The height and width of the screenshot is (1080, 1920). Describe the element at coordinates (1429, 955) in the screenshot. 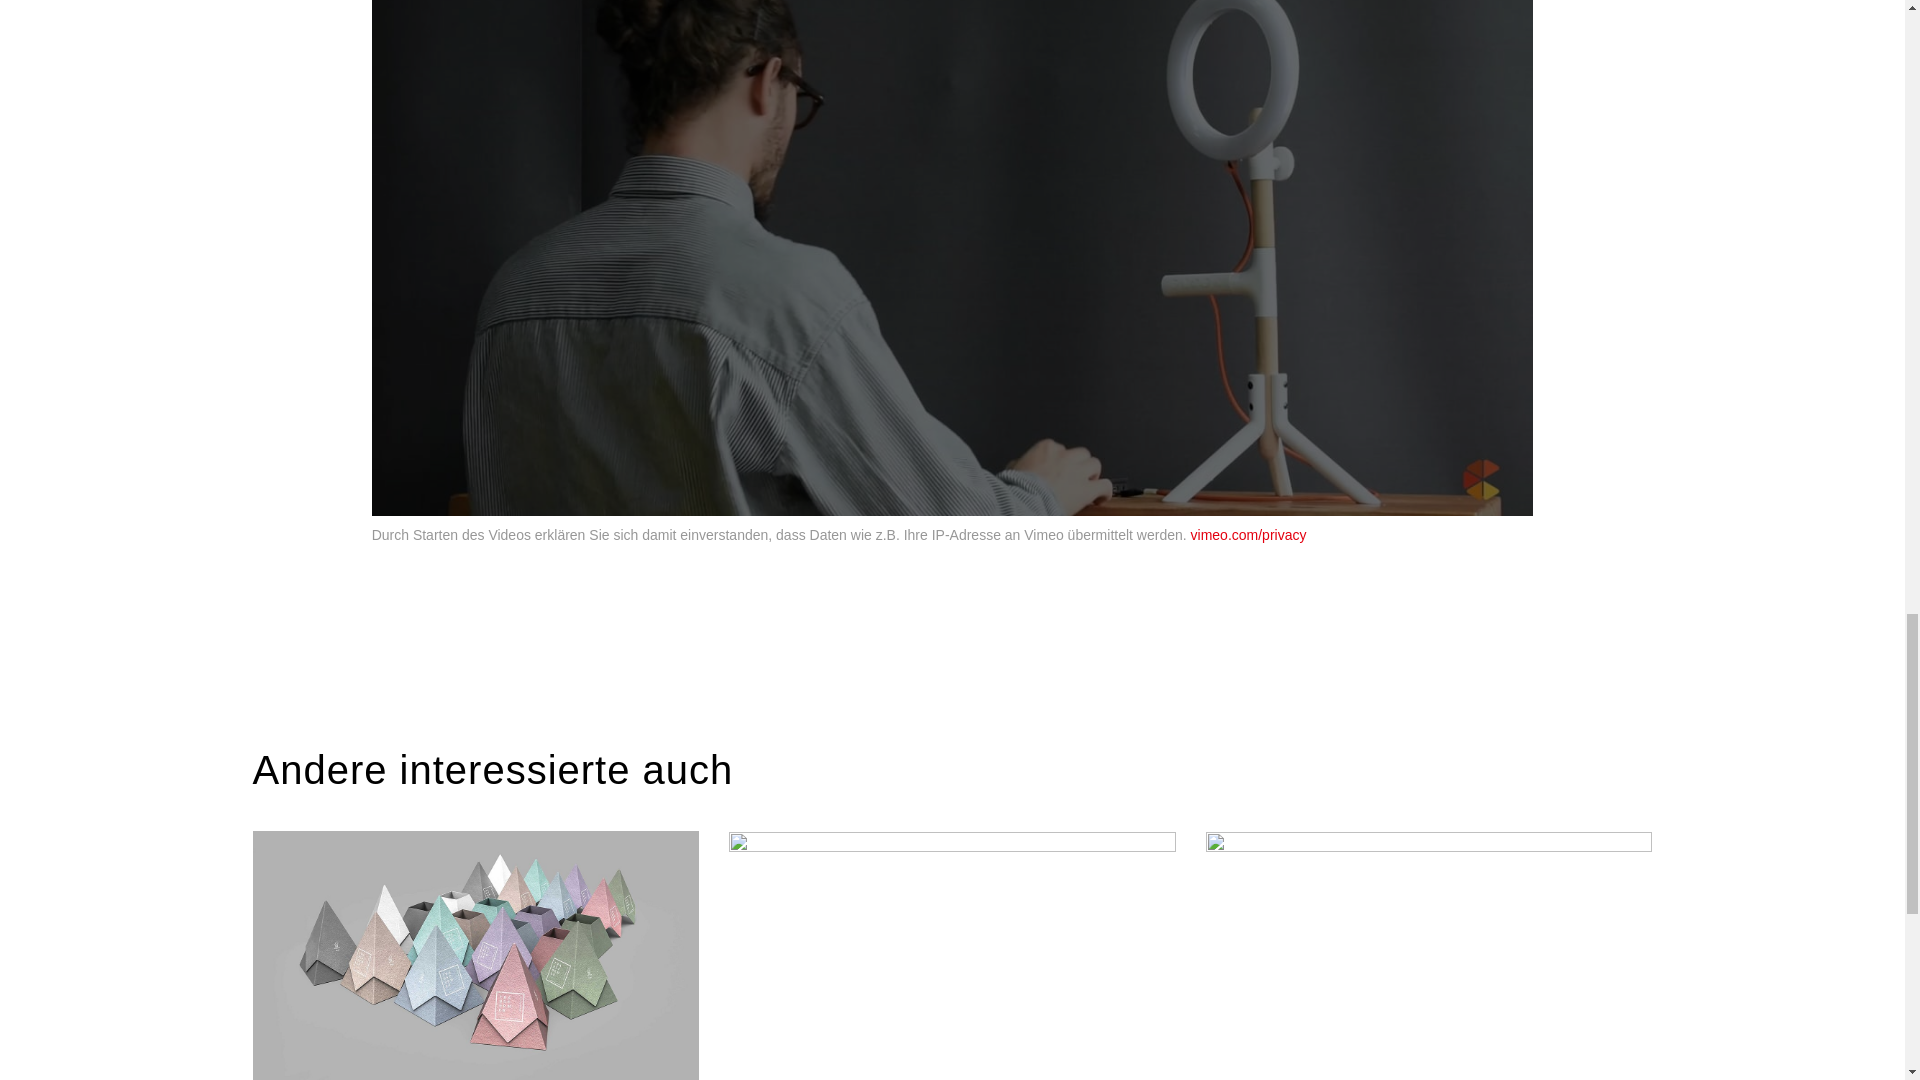

I see `Fristads Green` at that location.